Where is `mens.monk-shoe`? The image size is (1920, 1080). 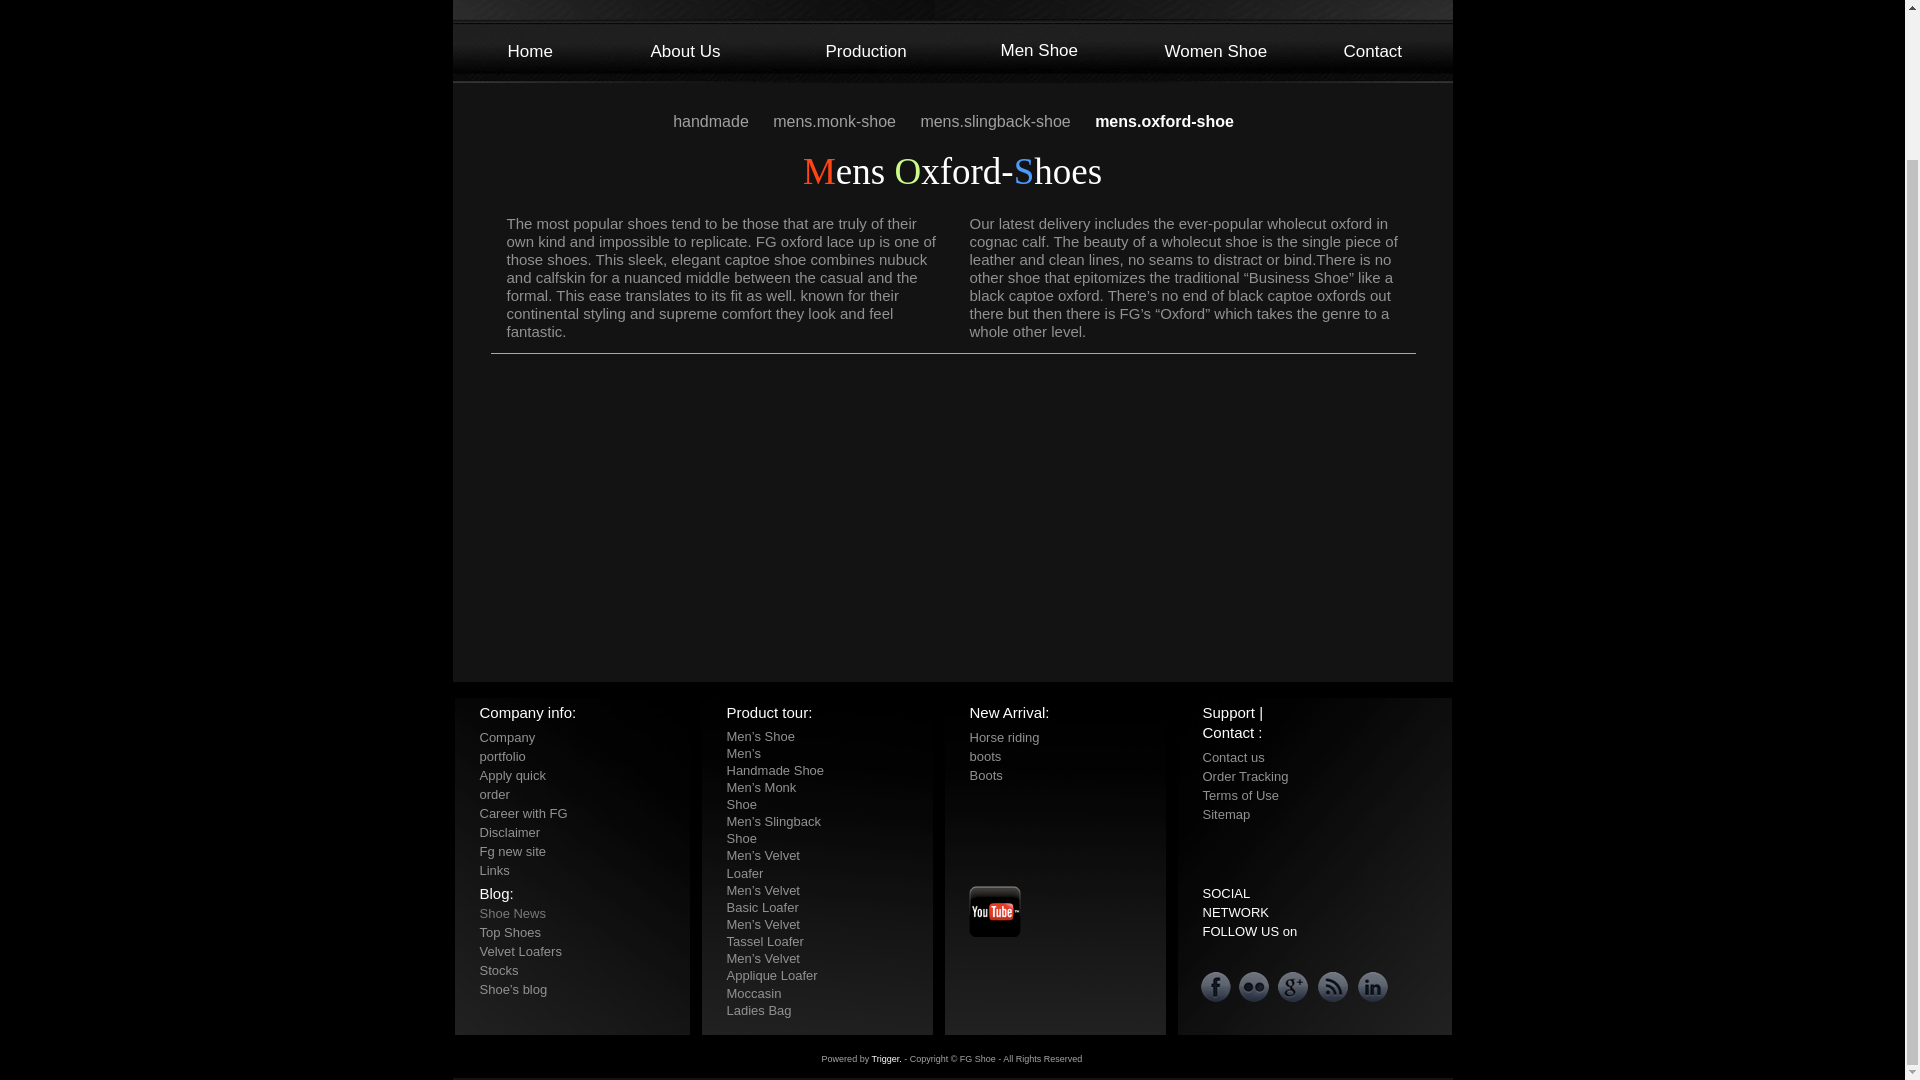 mens.monk-shoe is located at coordinates (836, 121).